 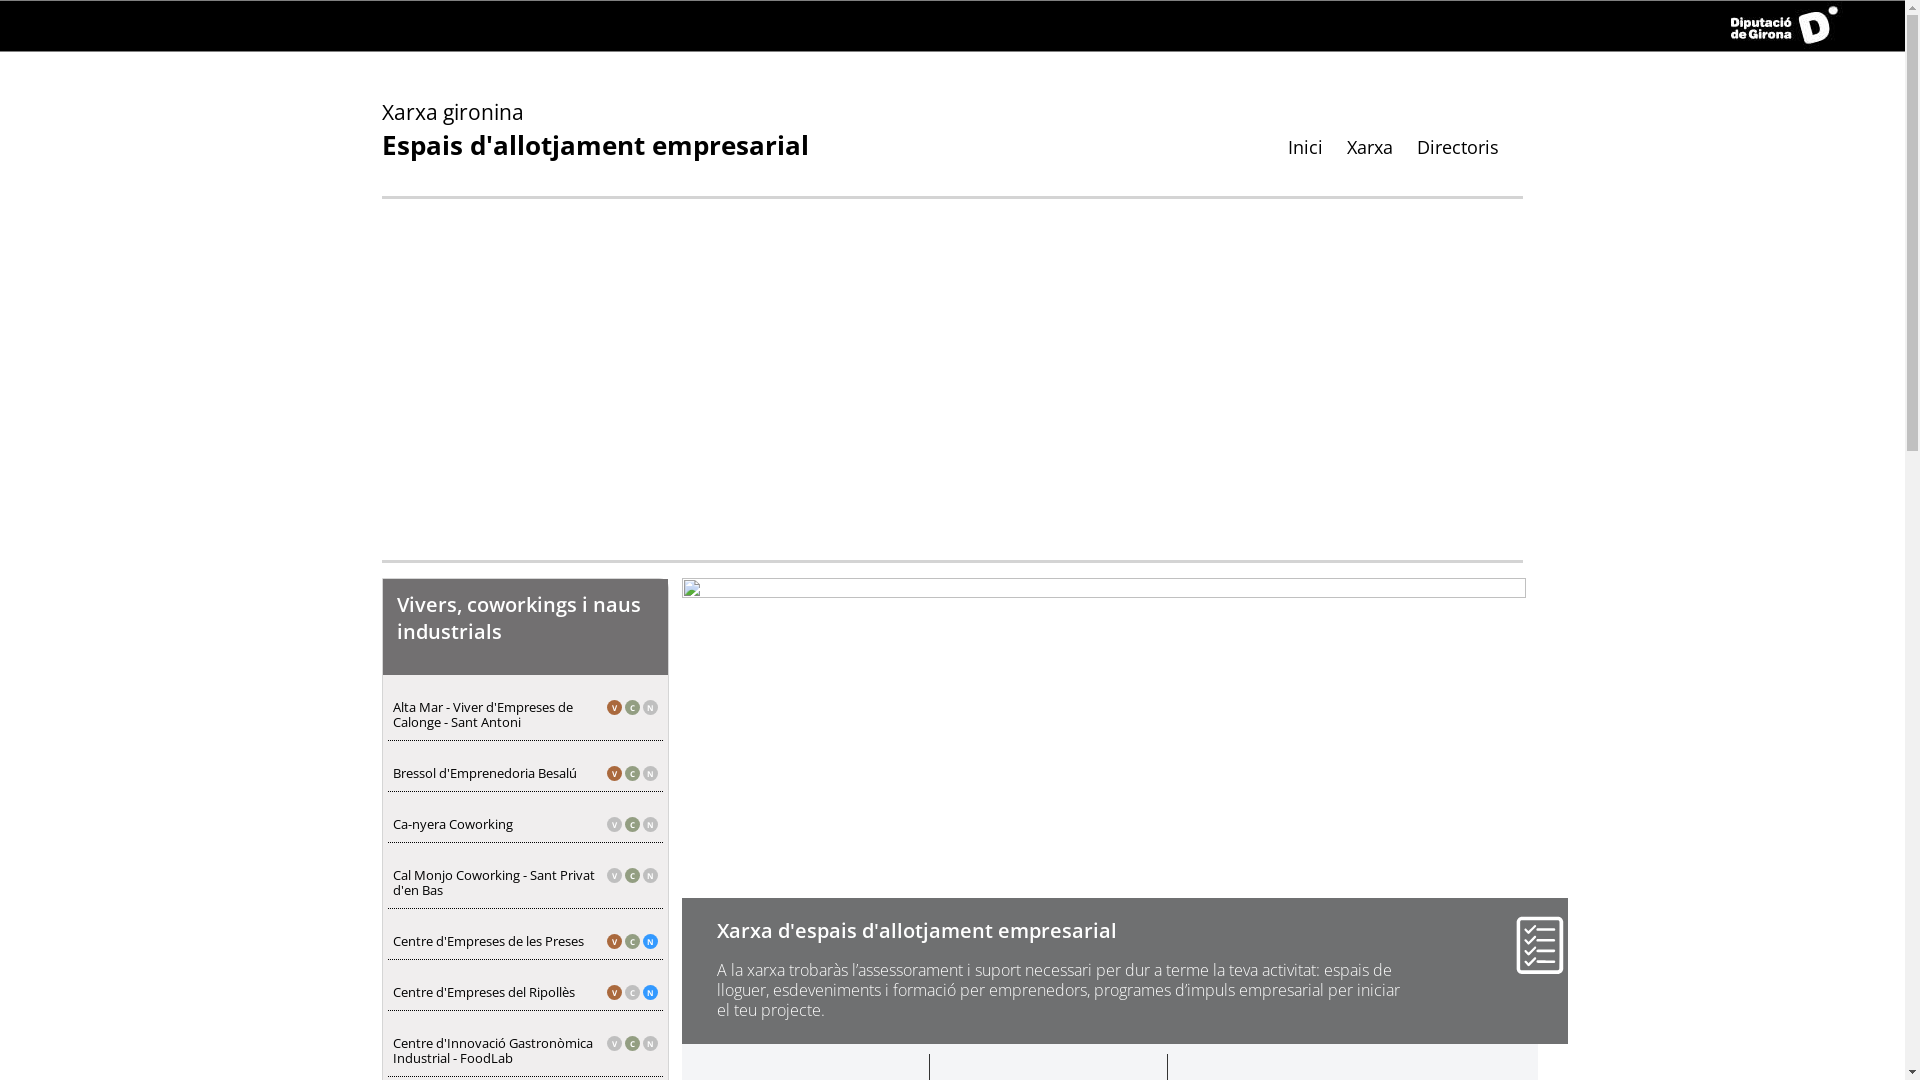 I want to click on Alta Mar - Viver d'Empreses de Calonge - Sant Antoni, so click(x=526, y=715).